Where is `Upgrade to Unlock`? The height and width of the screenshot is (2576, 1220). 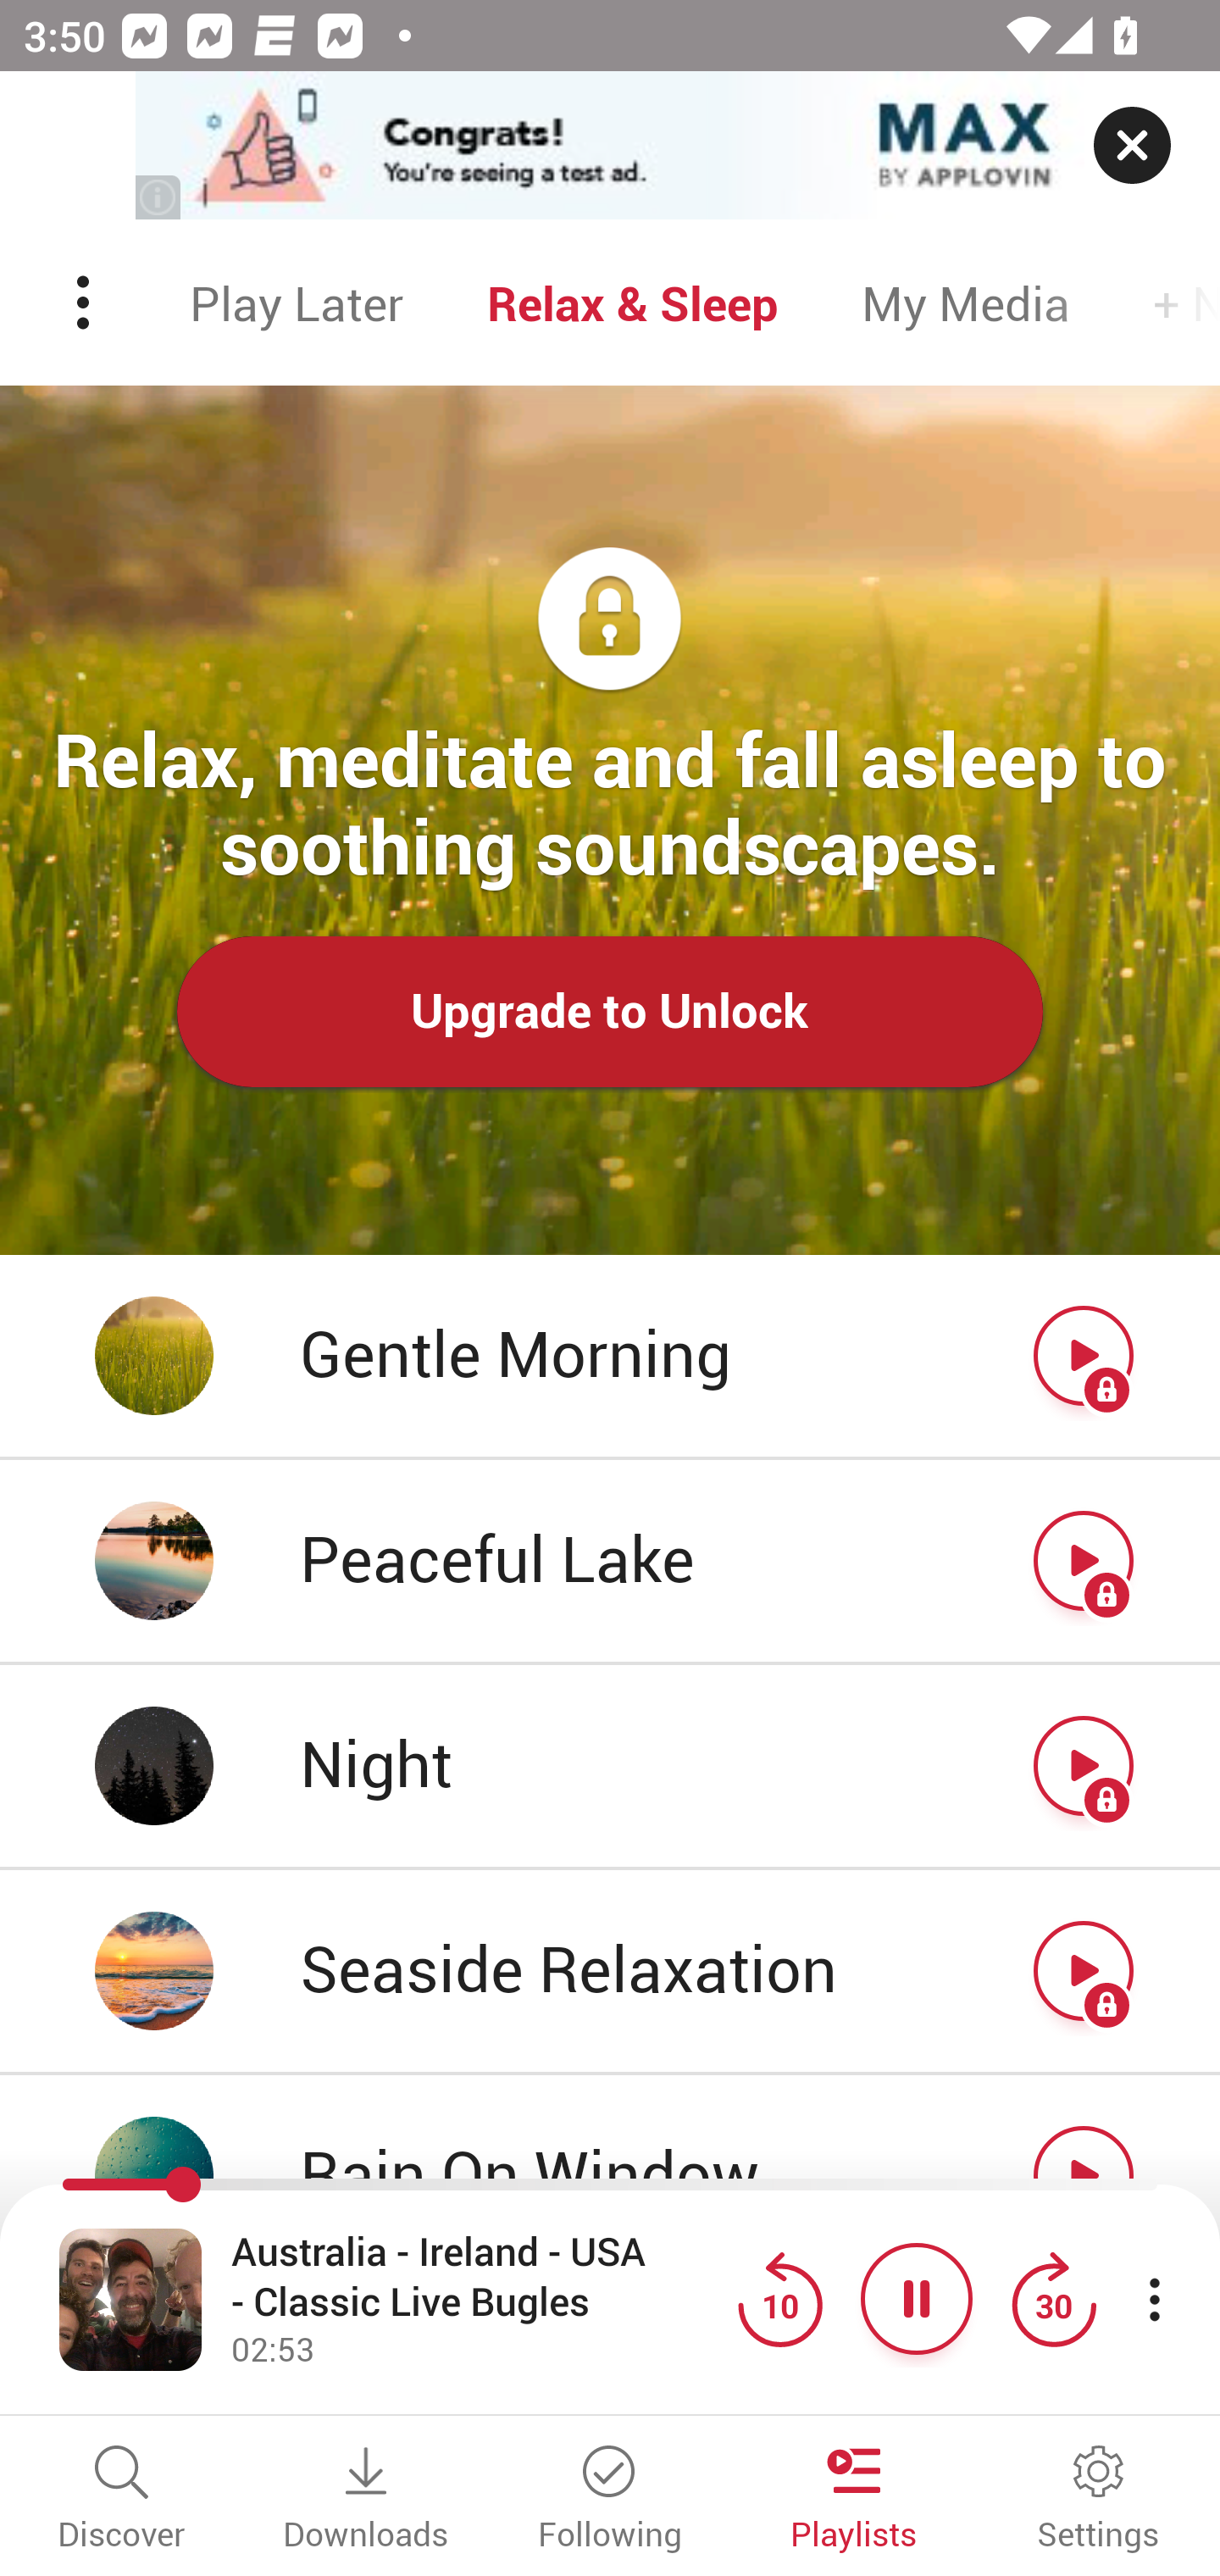
Upgrade to Unlock is located at coordinates (610, 1010).